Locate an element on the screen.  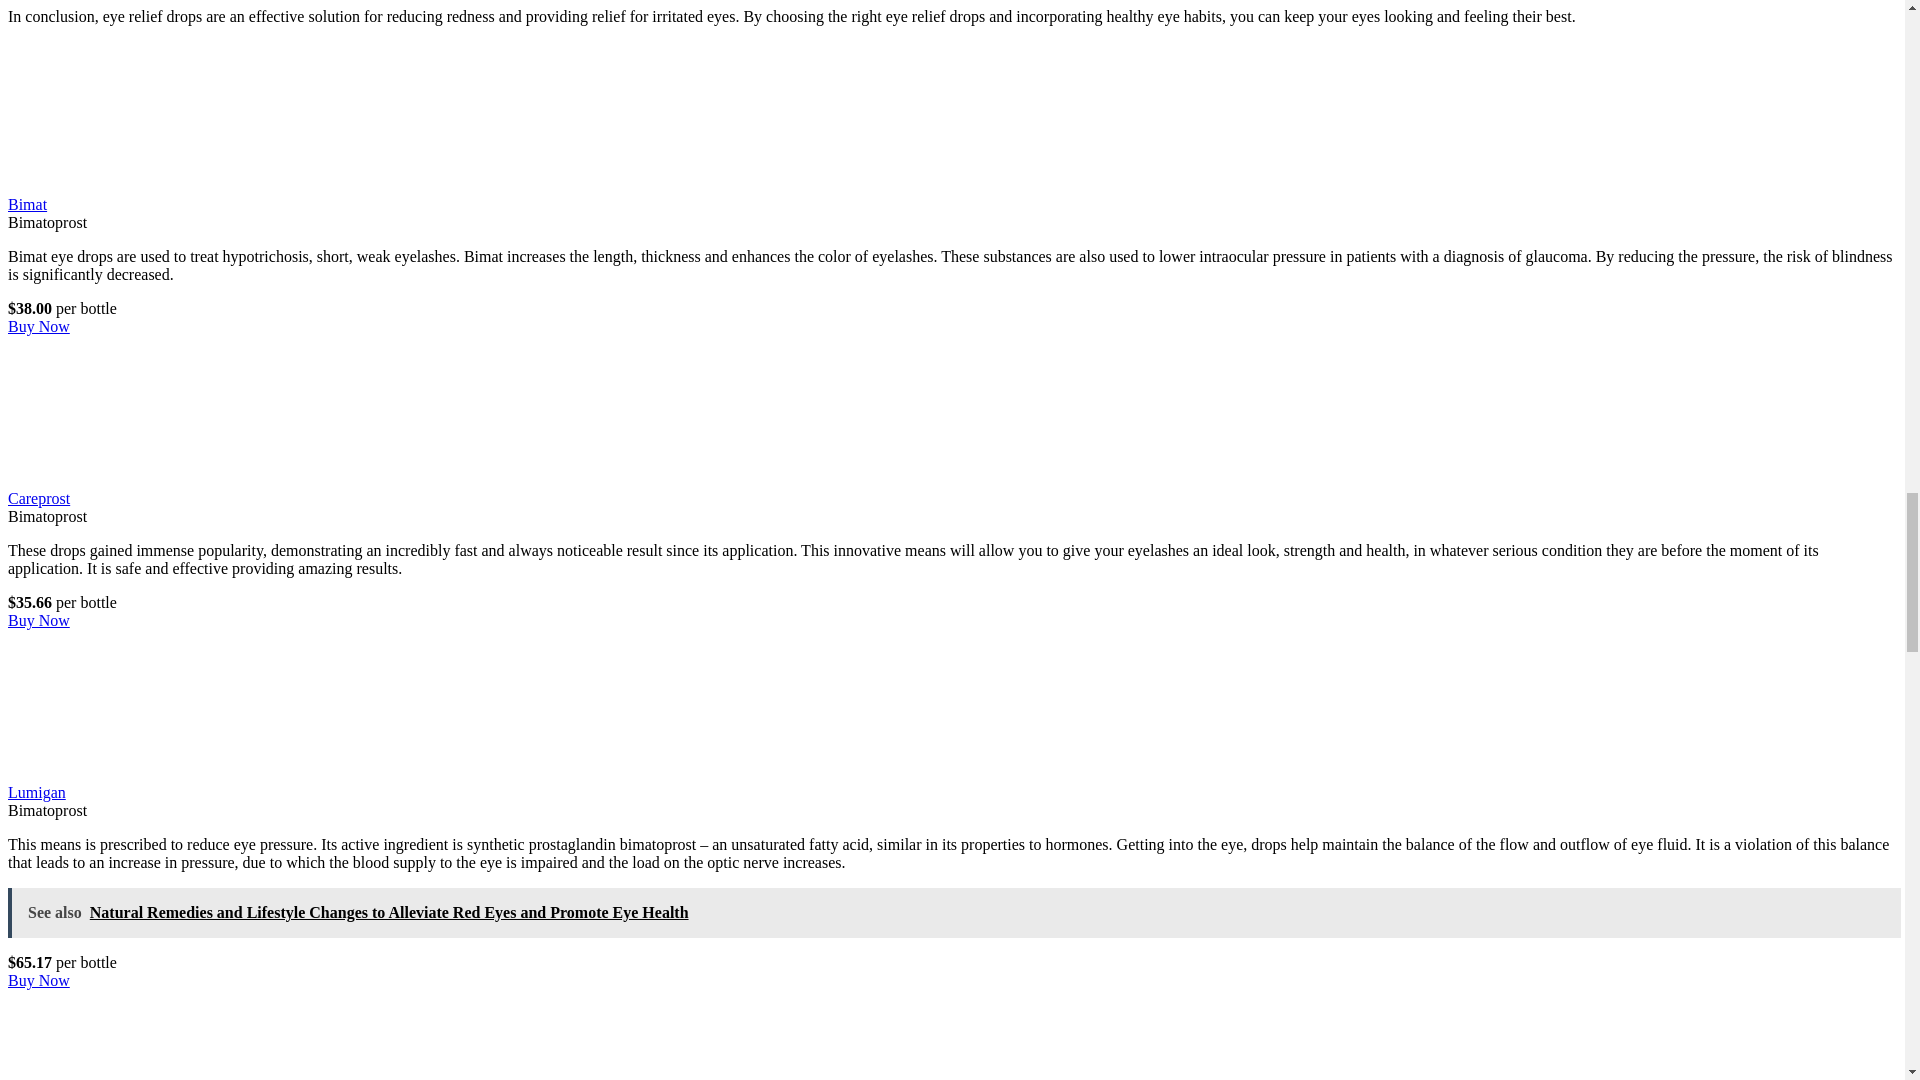
Buy Now is located at coordinates (38, 326).